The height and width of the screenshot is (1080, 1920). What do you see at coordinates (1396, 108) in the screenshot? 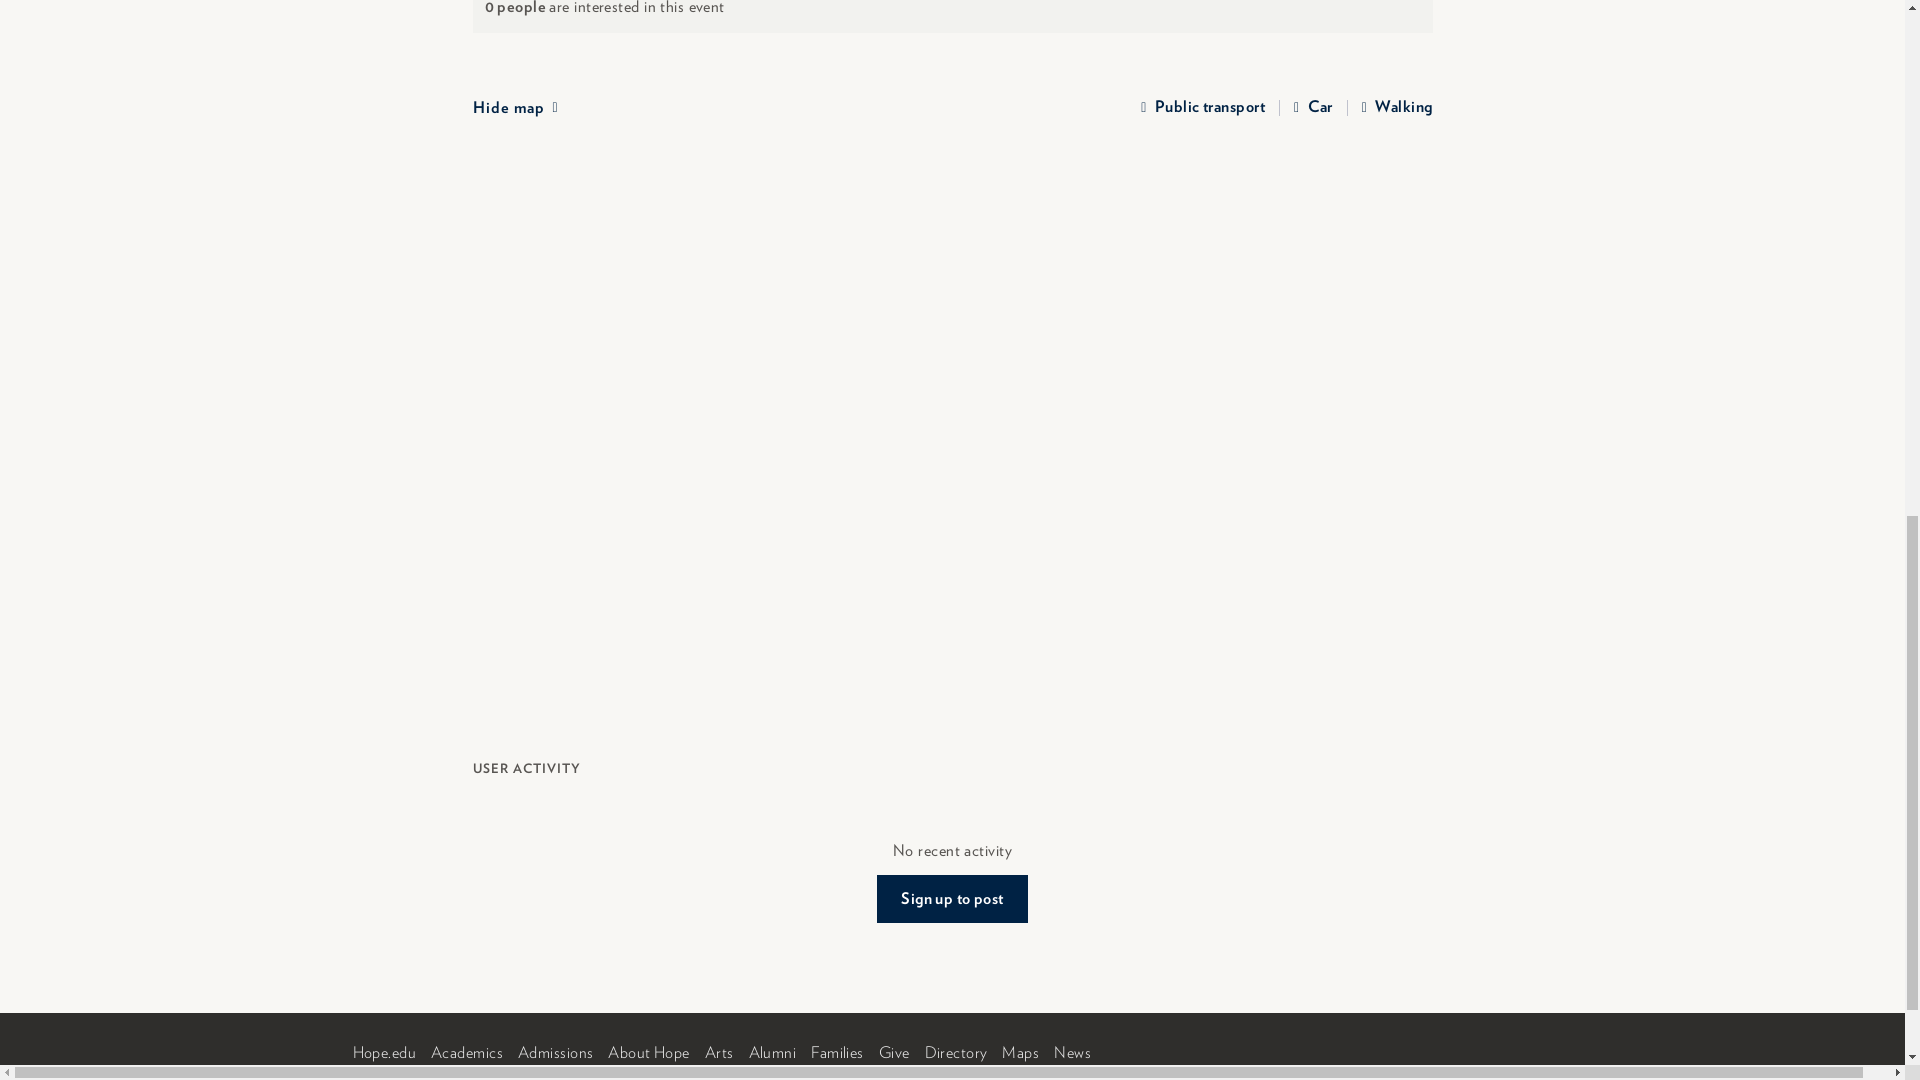
I see `Walking` at bounding box center [1396, 108].